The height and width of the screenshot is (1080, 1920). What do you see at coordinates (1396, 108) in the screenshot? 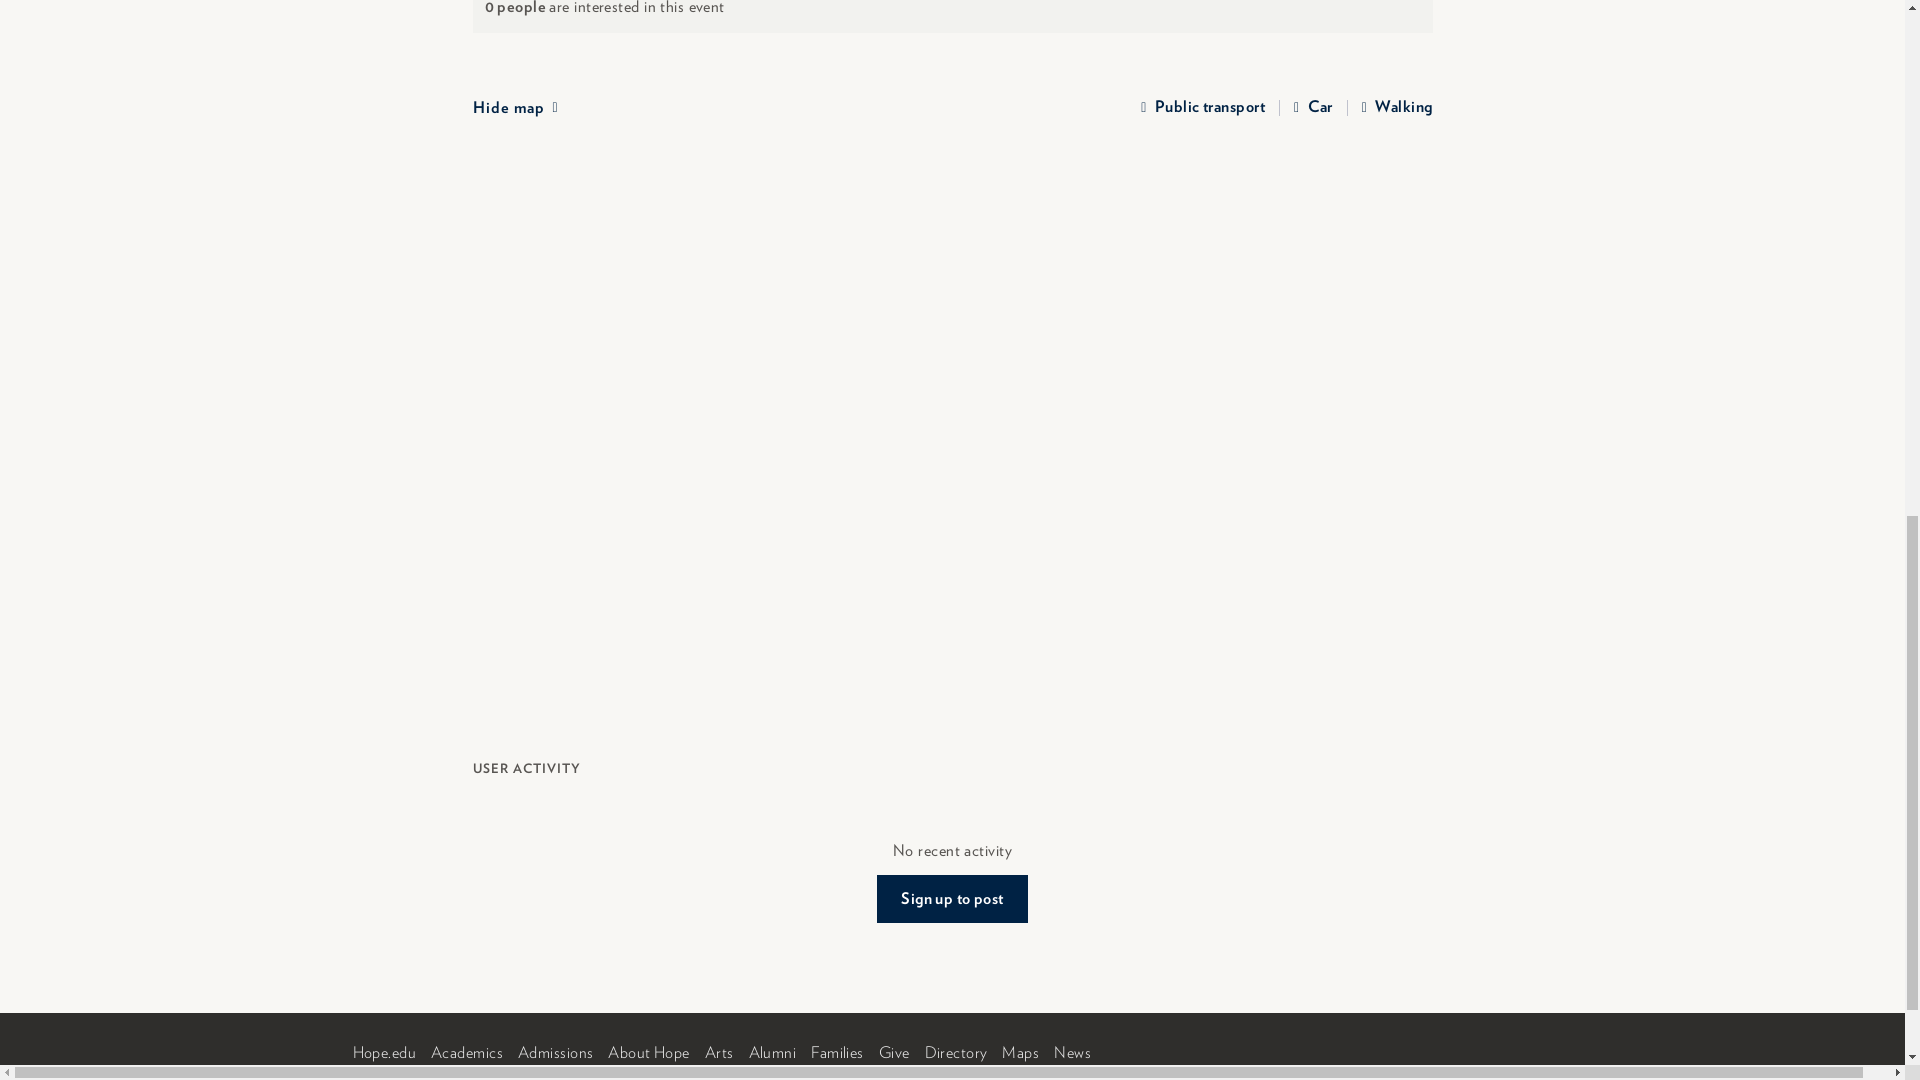
I see `Walking` at bounding box center [1396, 108].